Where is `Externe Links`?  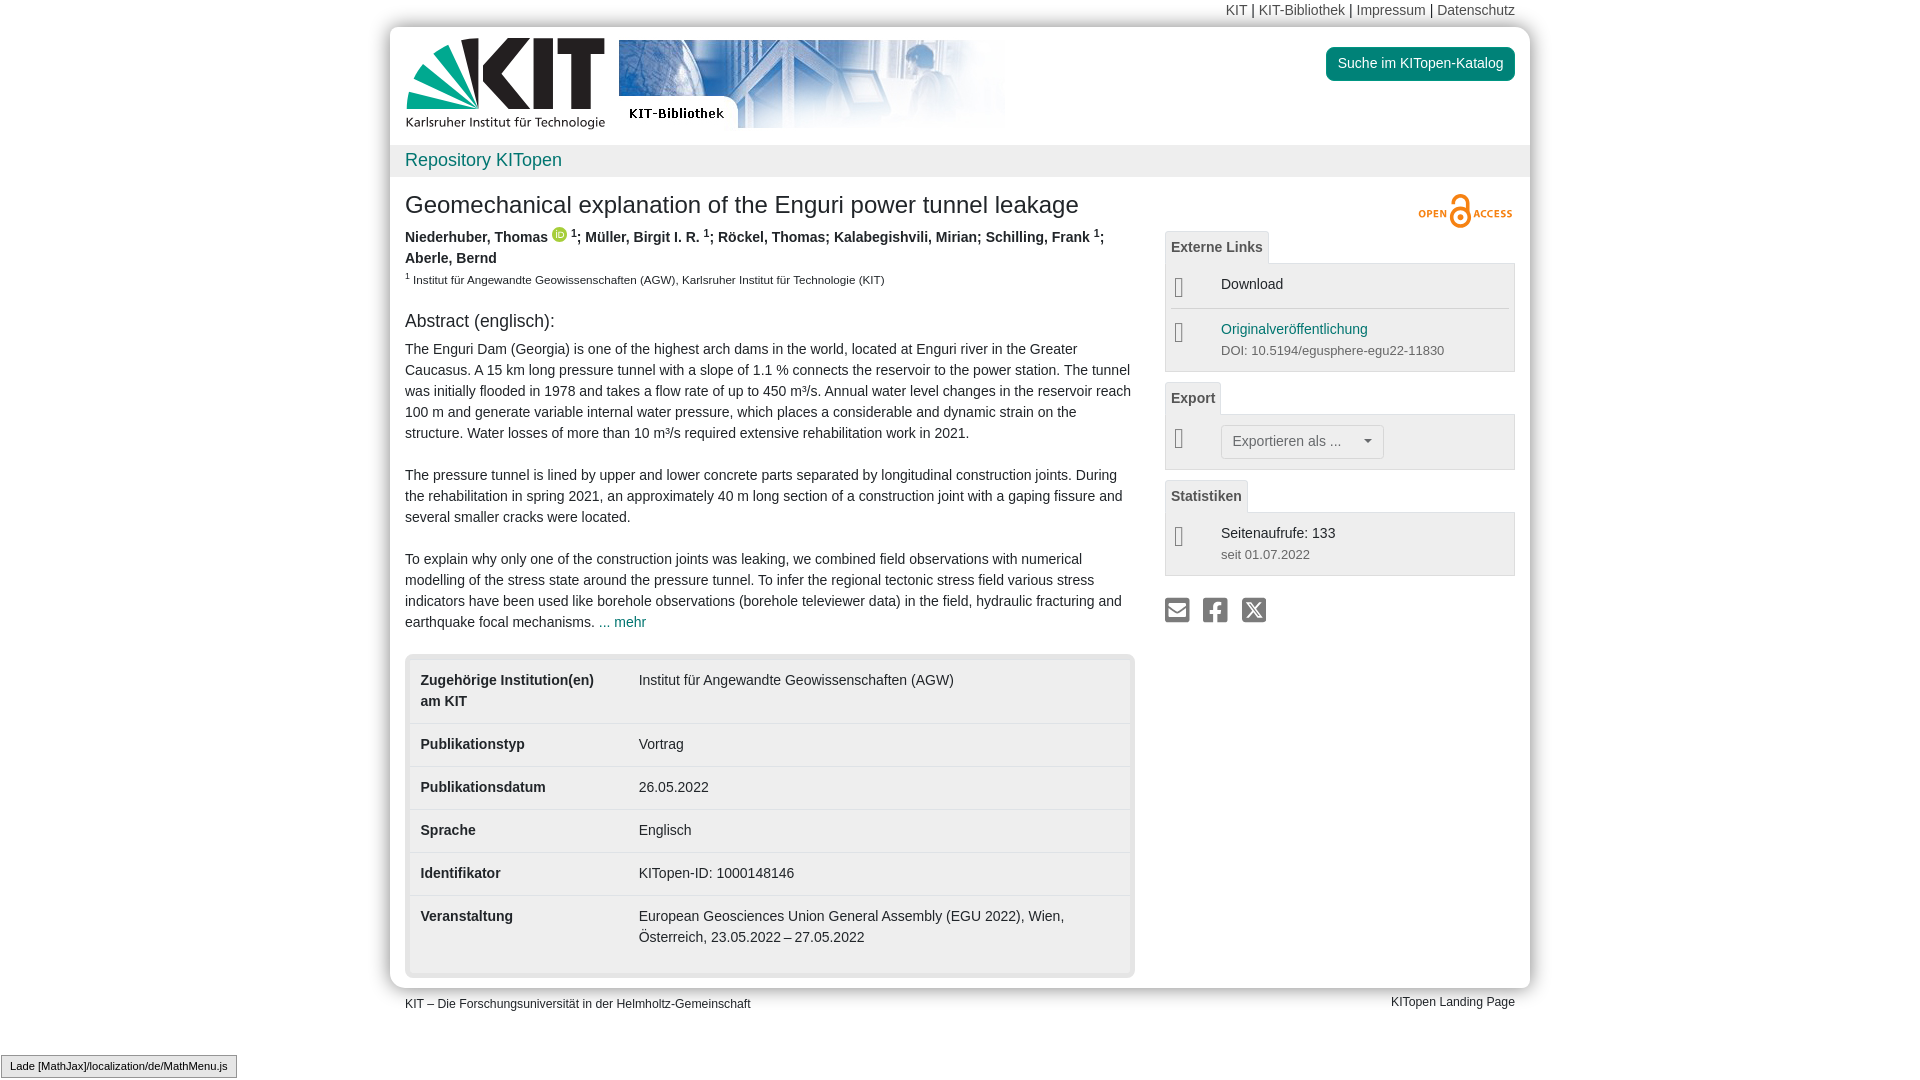
Externe Links is located at coordinates (1217, 247).